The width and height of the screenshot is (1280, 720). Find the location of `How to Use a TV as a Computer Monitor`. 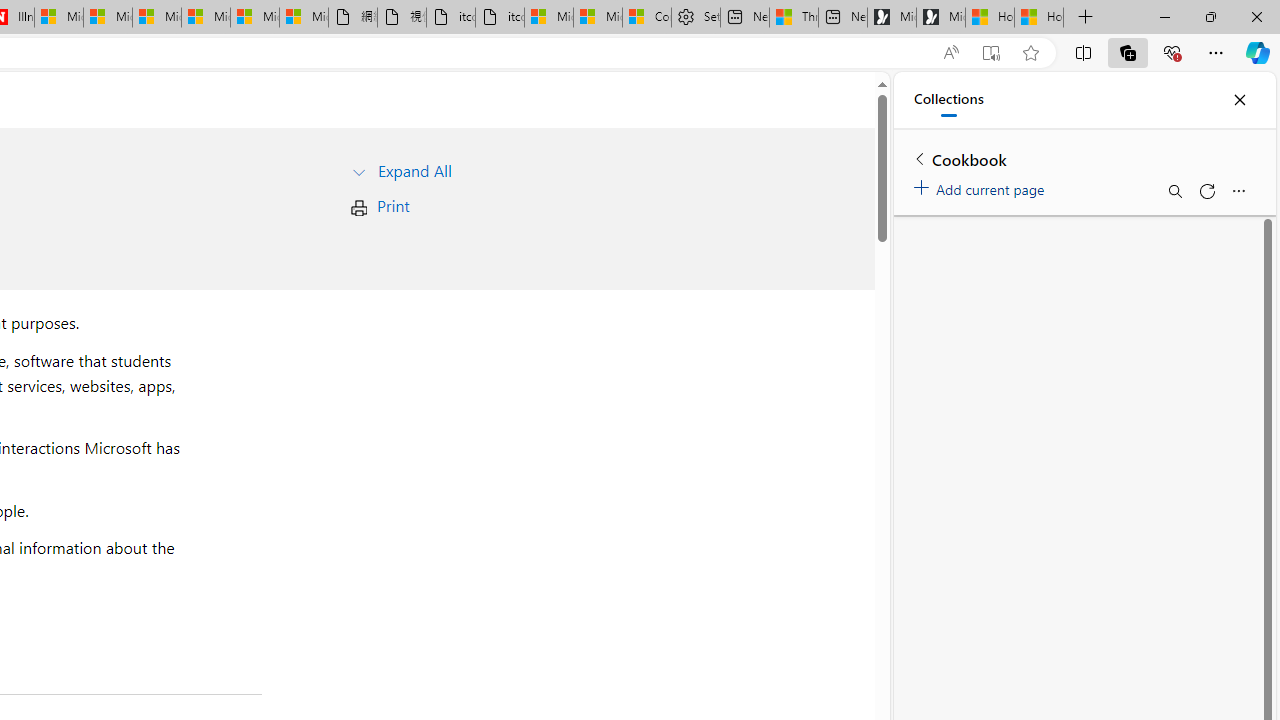

How to Use a TV as a Computer Monitor is located at coordinates (1039, 18).